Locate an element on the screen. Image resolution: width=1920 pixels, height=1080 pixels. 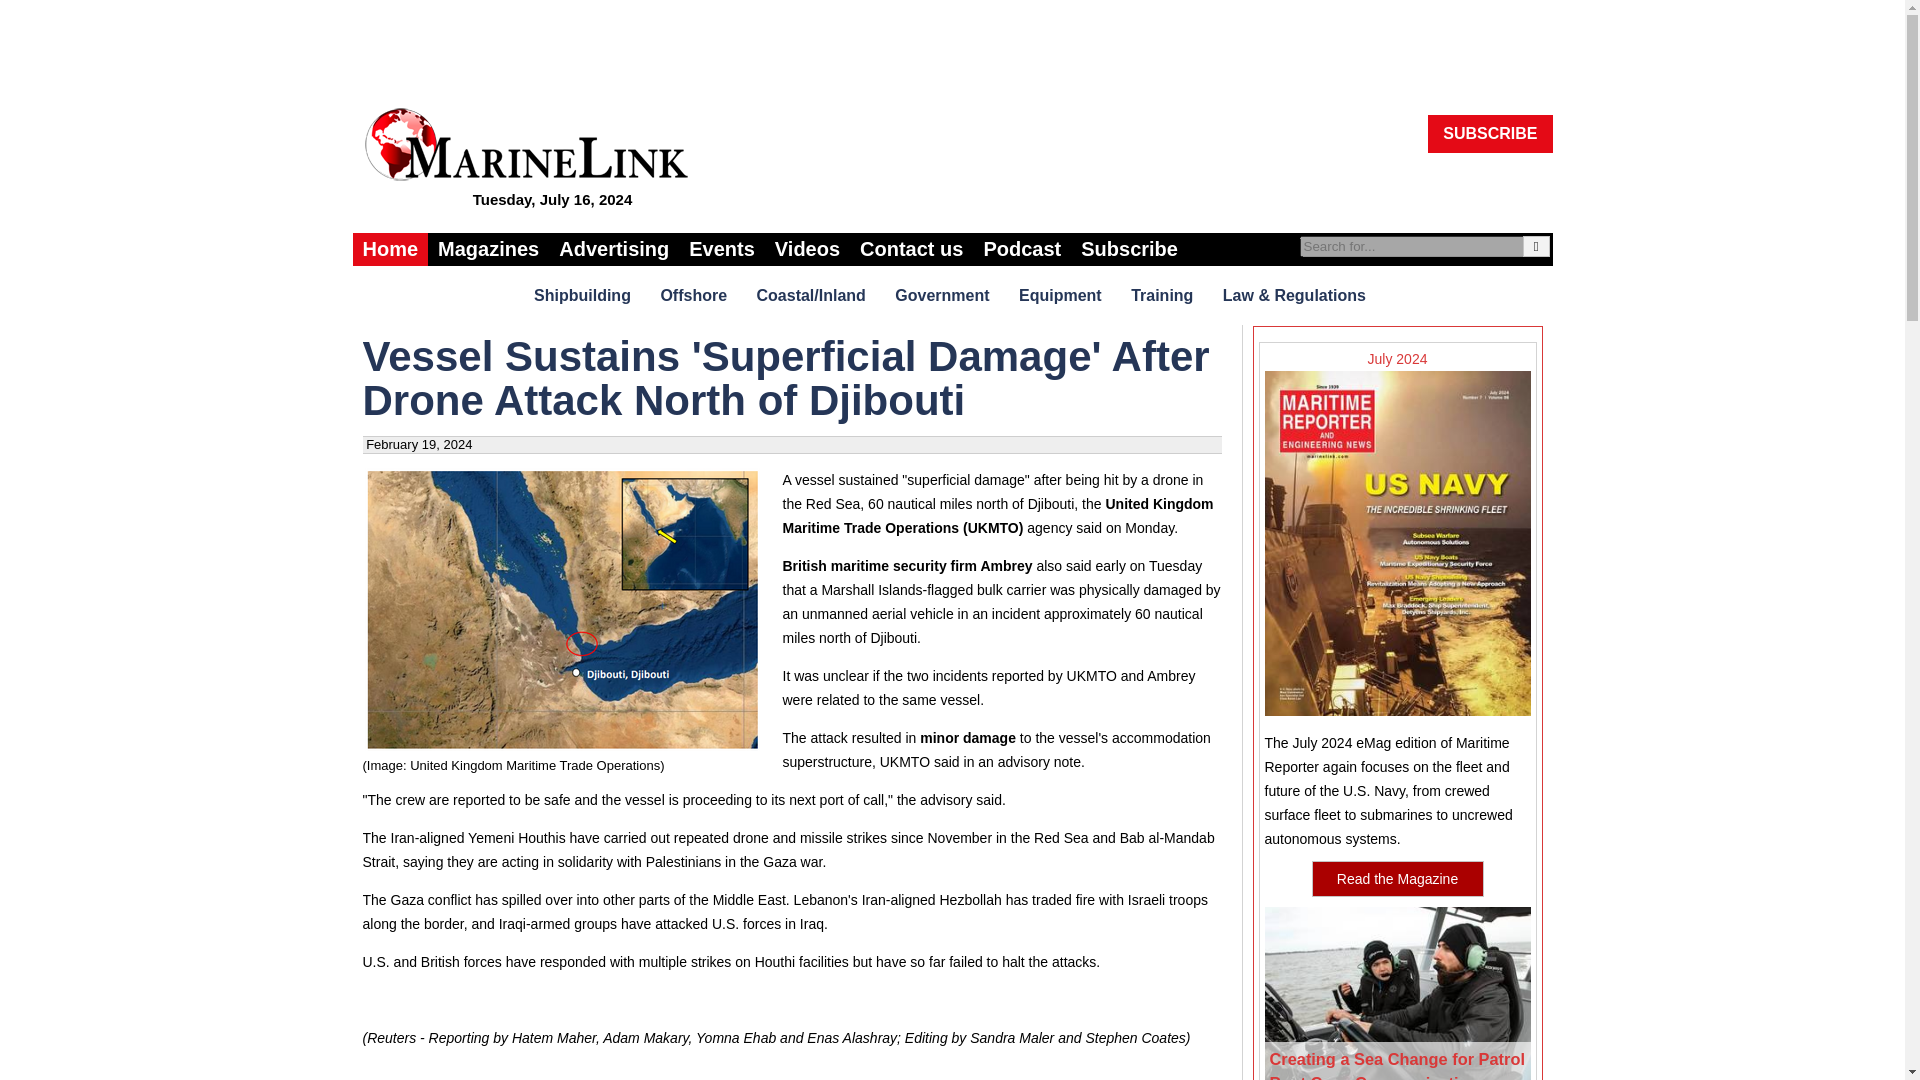
Maritime Training News is located at coordinates (1164, 294).